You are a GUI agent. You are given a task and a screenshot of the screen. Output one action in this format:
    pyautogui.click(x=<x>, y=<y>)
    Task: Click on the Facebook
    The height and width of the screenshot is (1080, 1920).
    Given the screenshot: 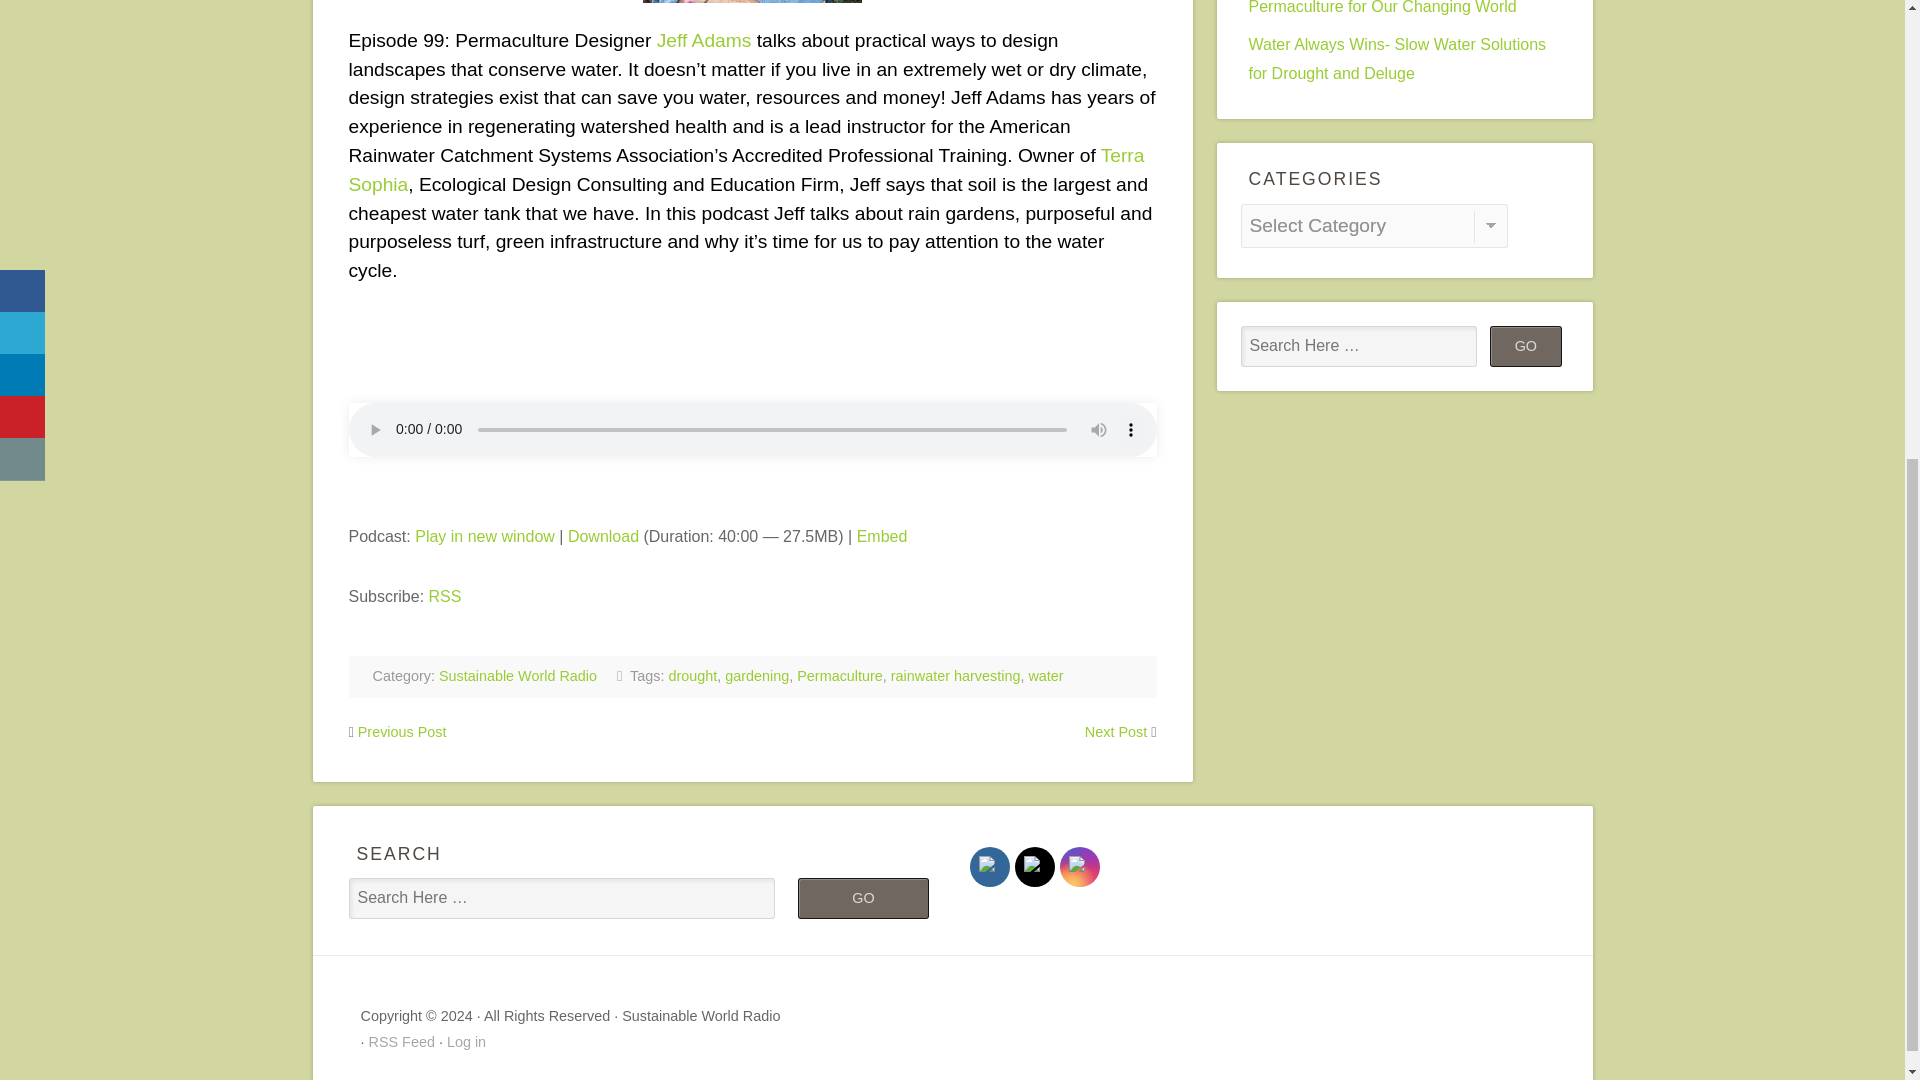 What is the action you would take?
    pyautogui.click(x=988, y=867)
    